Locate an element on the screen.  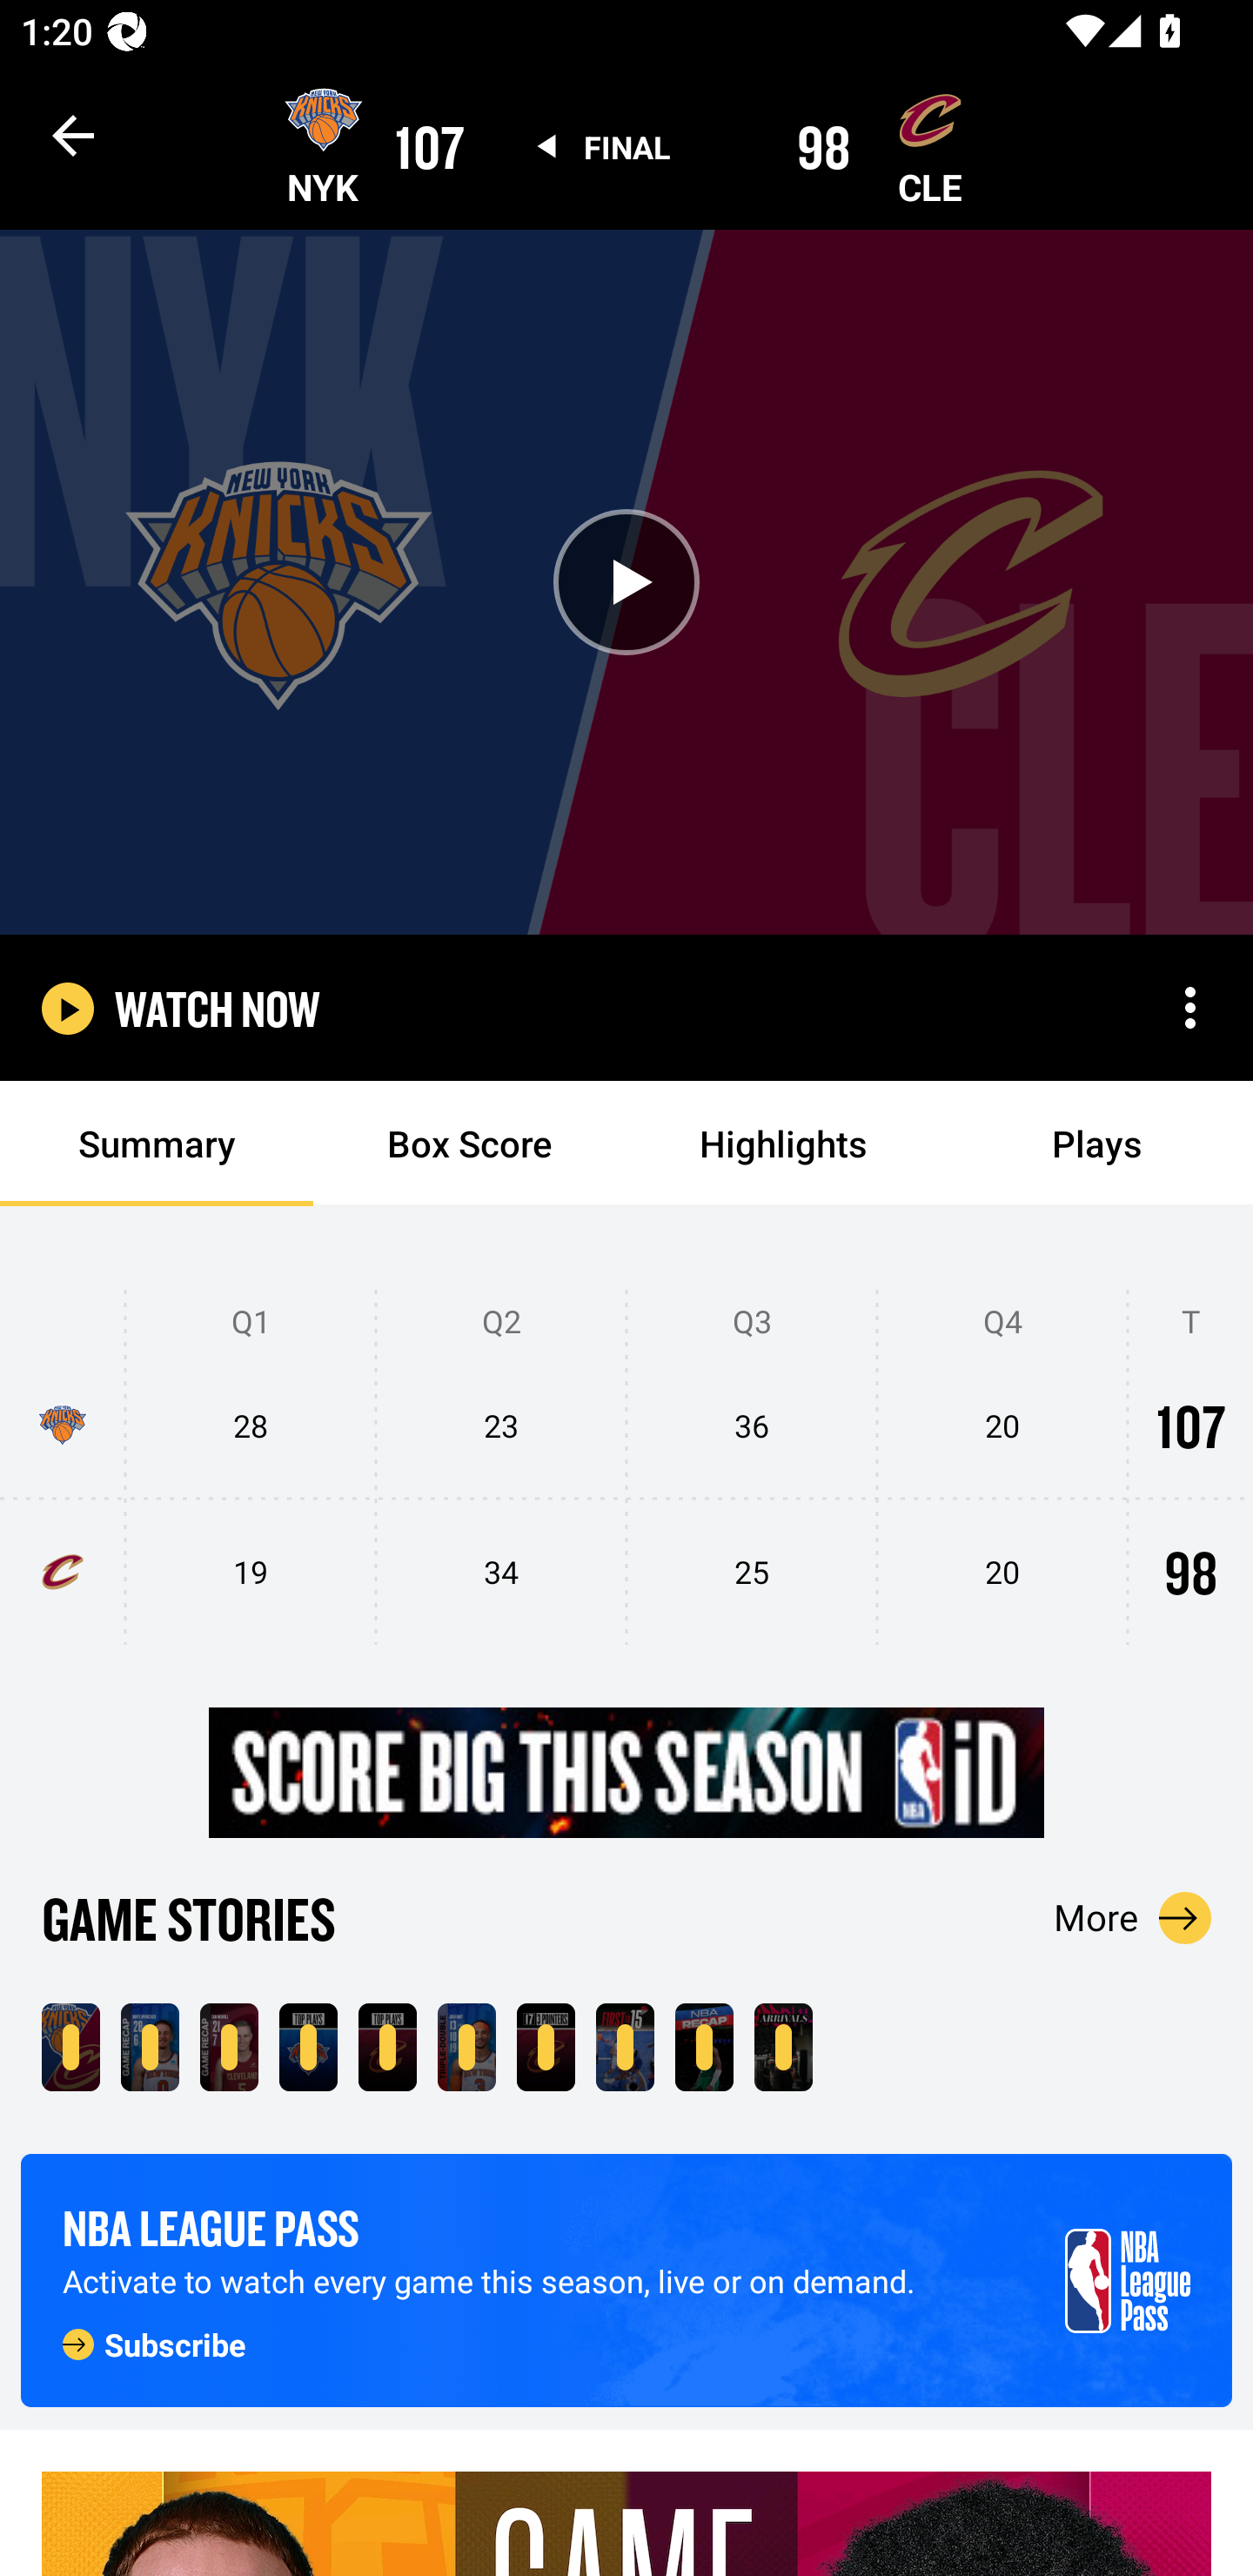
WATCH NOW is located at coordinates (218, 1008).